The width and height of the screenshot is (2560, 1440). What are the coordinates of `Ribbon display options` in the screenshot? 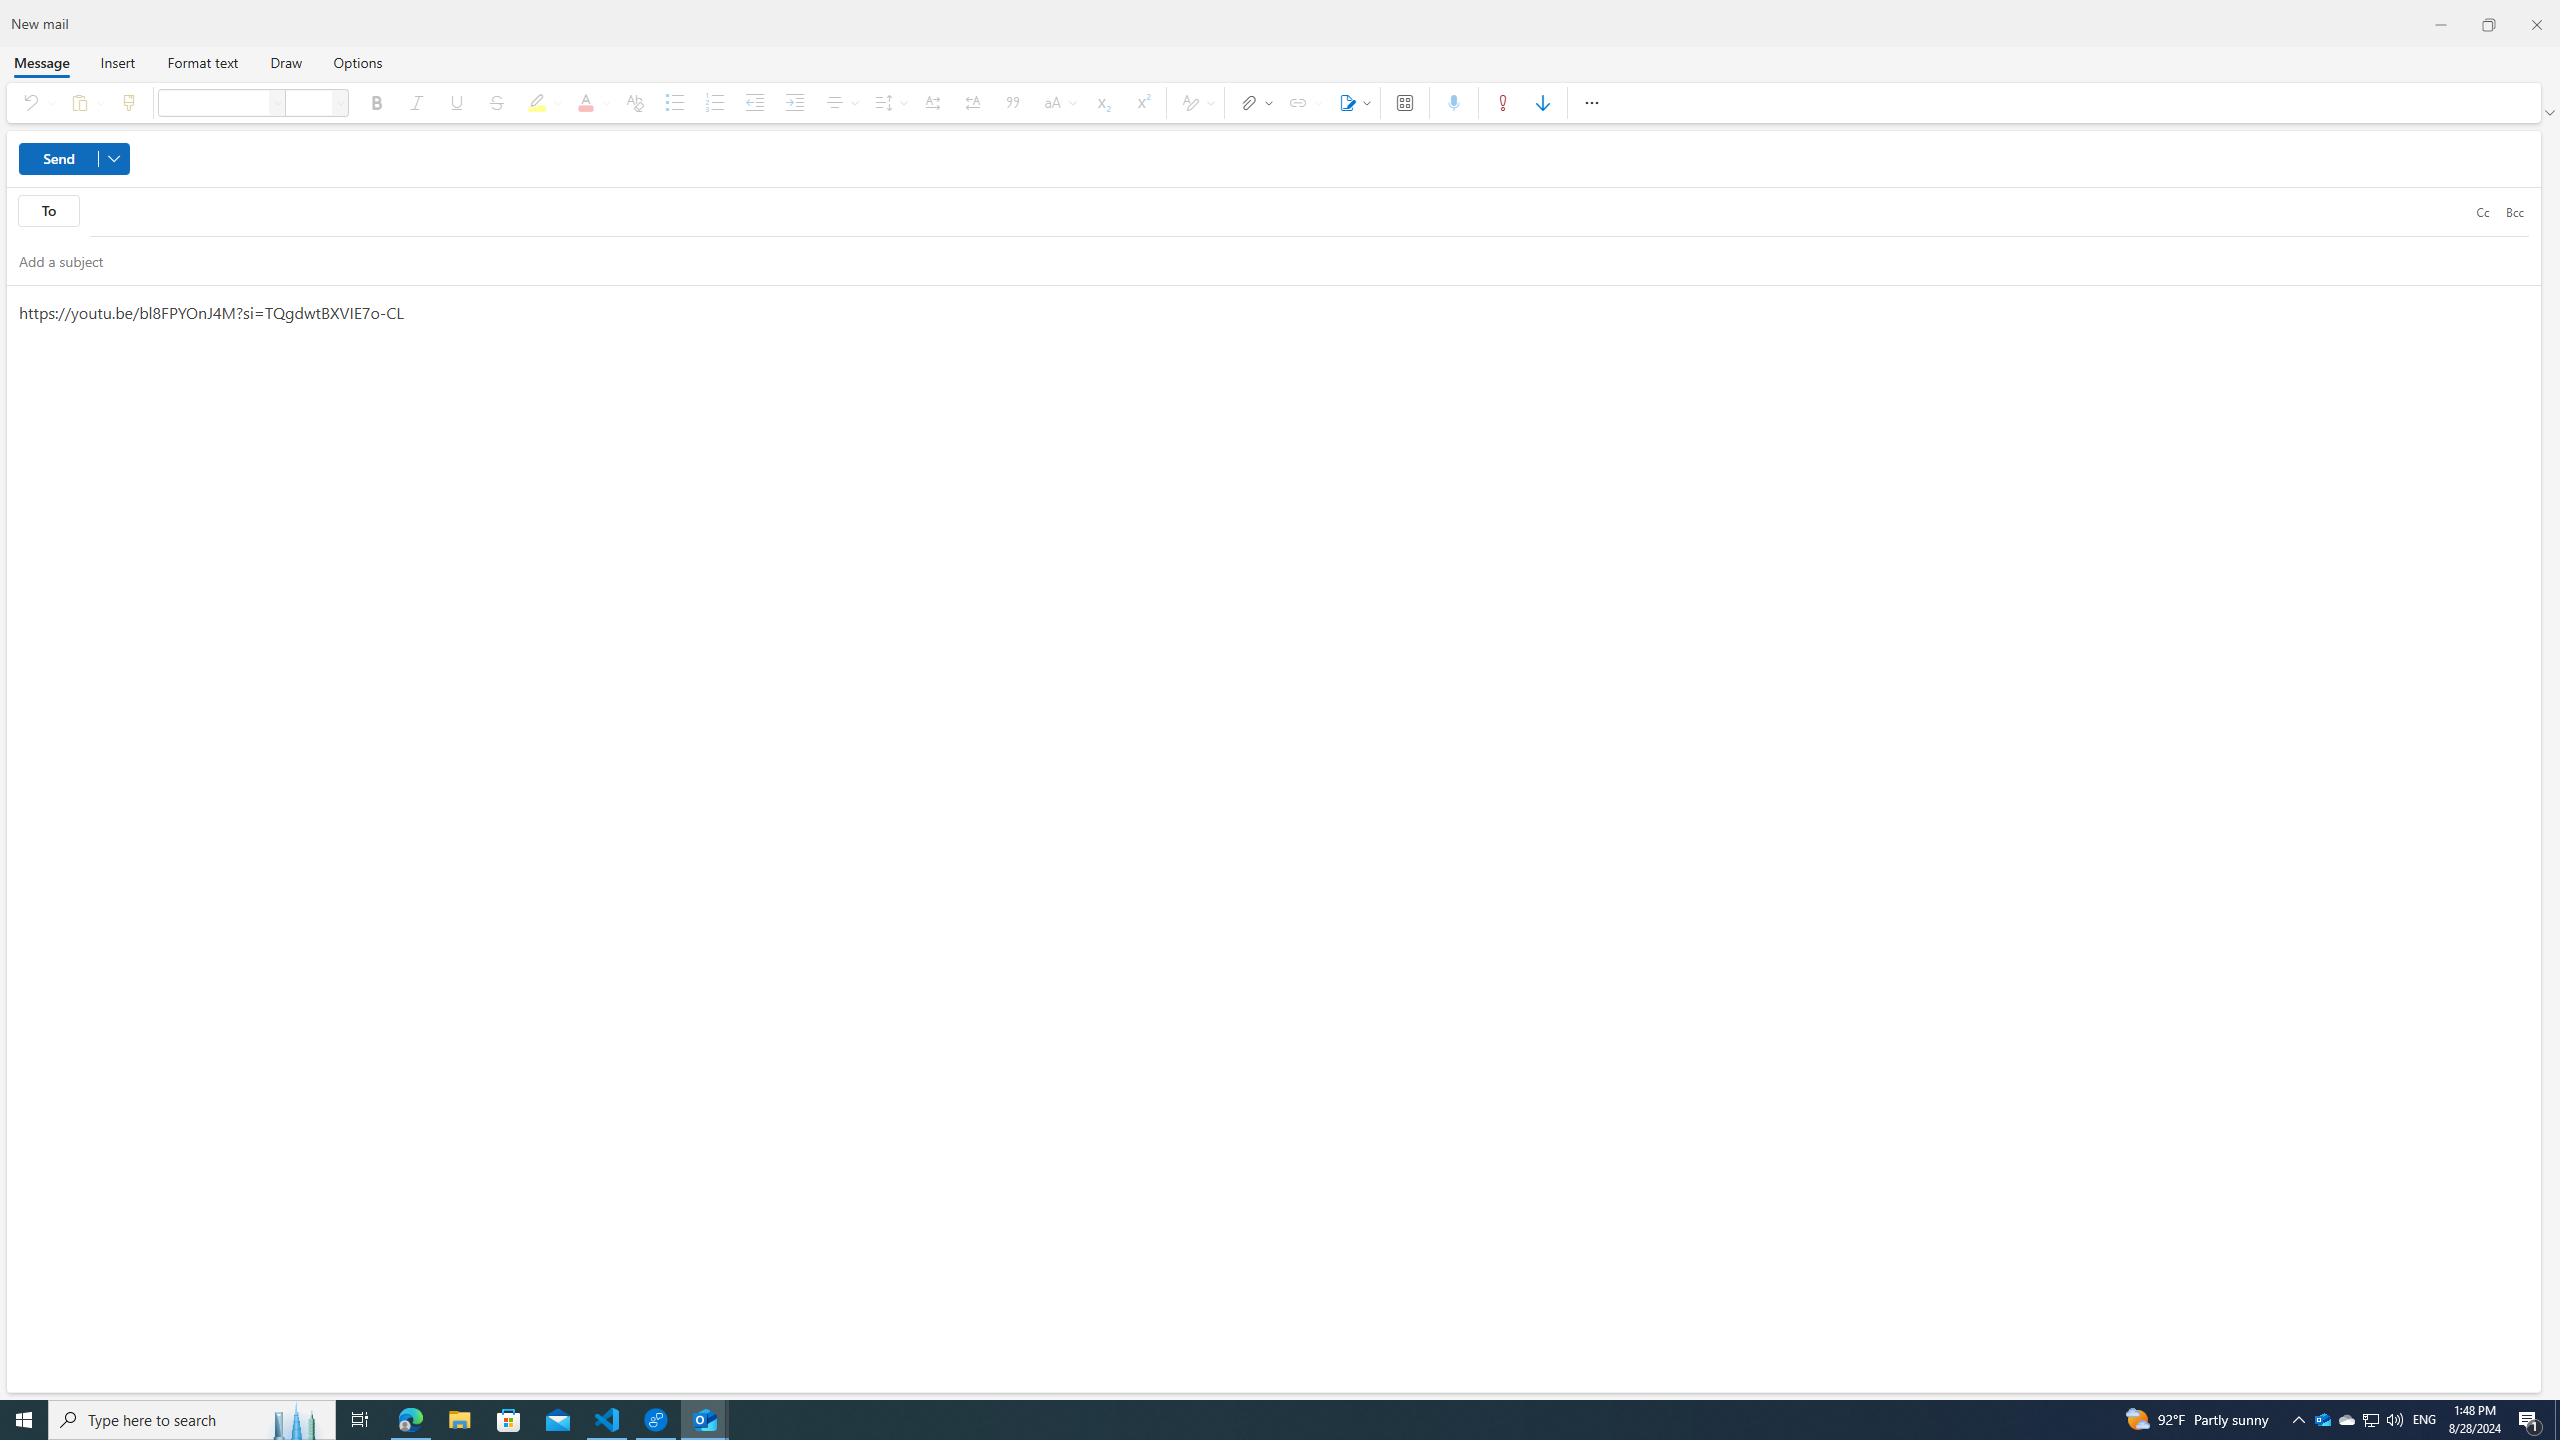 It's located at (2551, 112).